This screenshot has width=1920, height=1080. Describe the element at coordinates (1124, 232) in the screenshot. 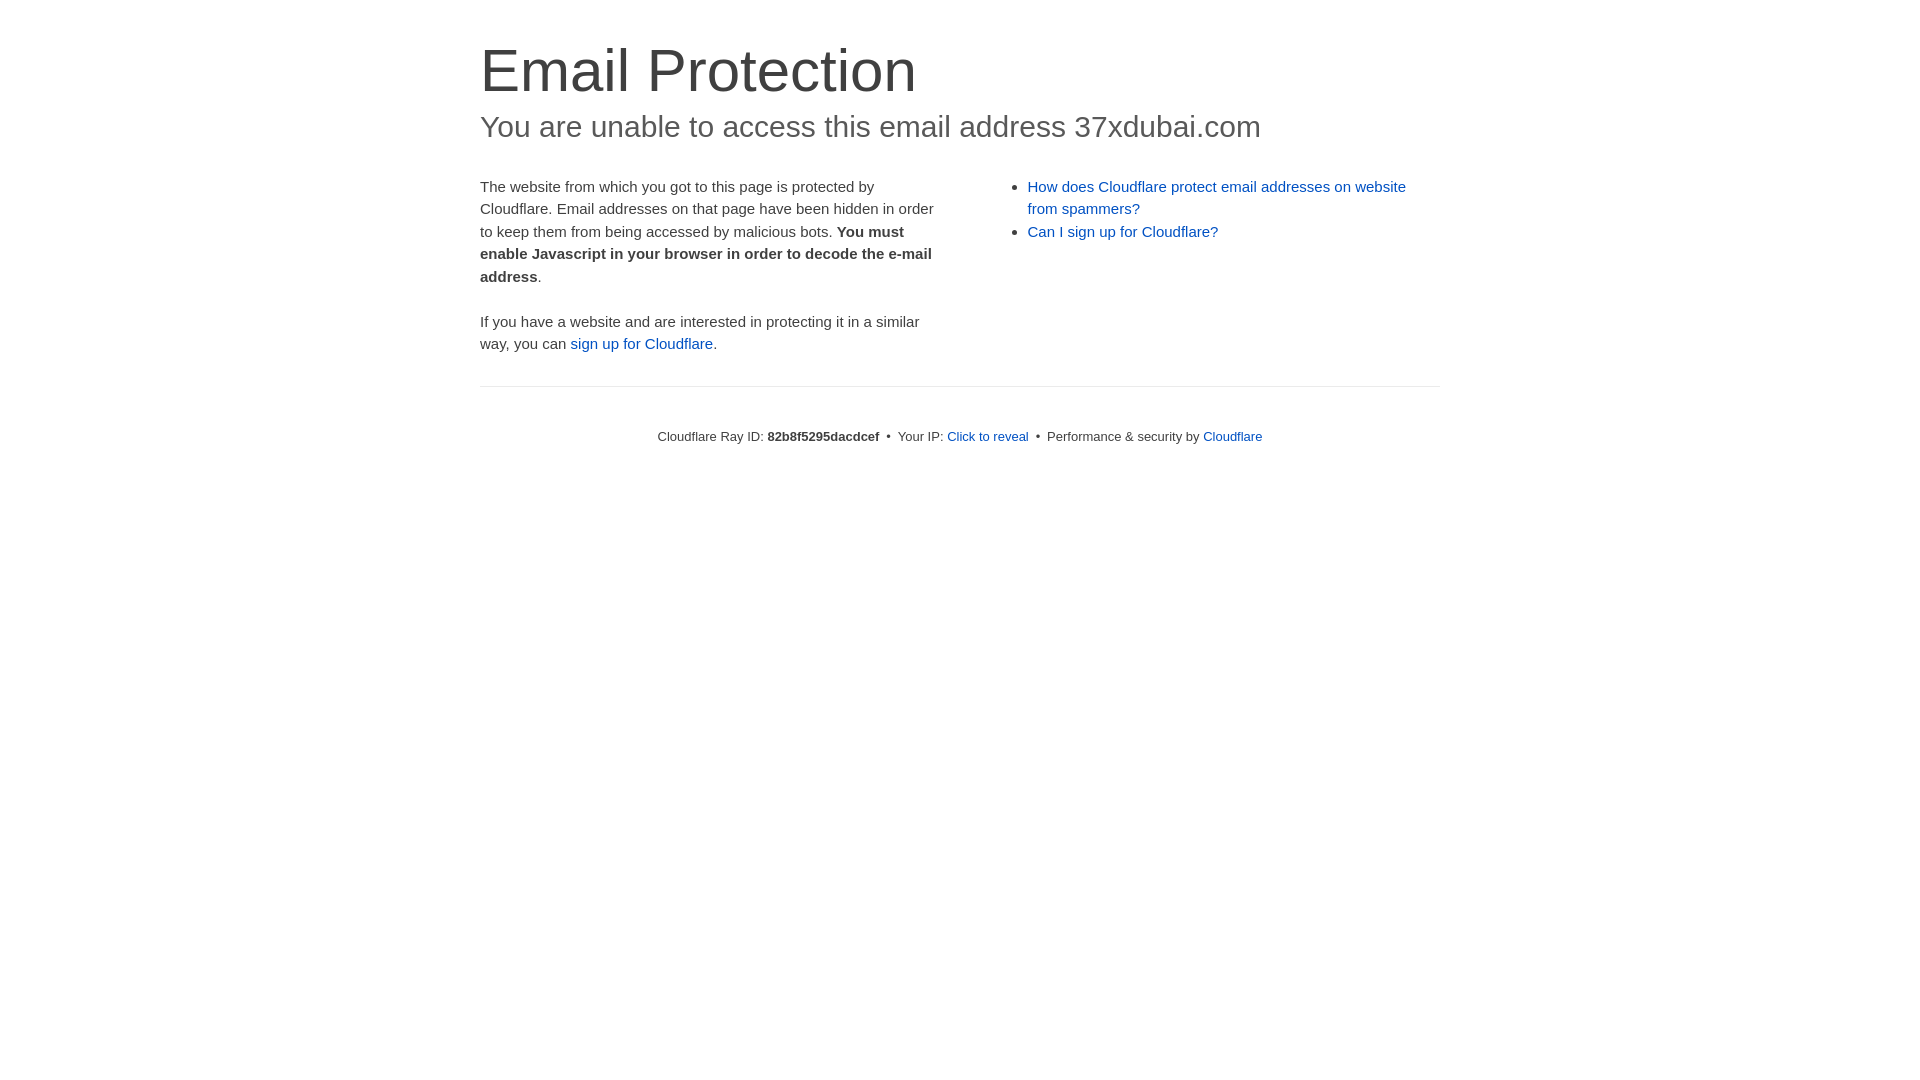

I see `Can I sign up for Cloudflare?` at that location.